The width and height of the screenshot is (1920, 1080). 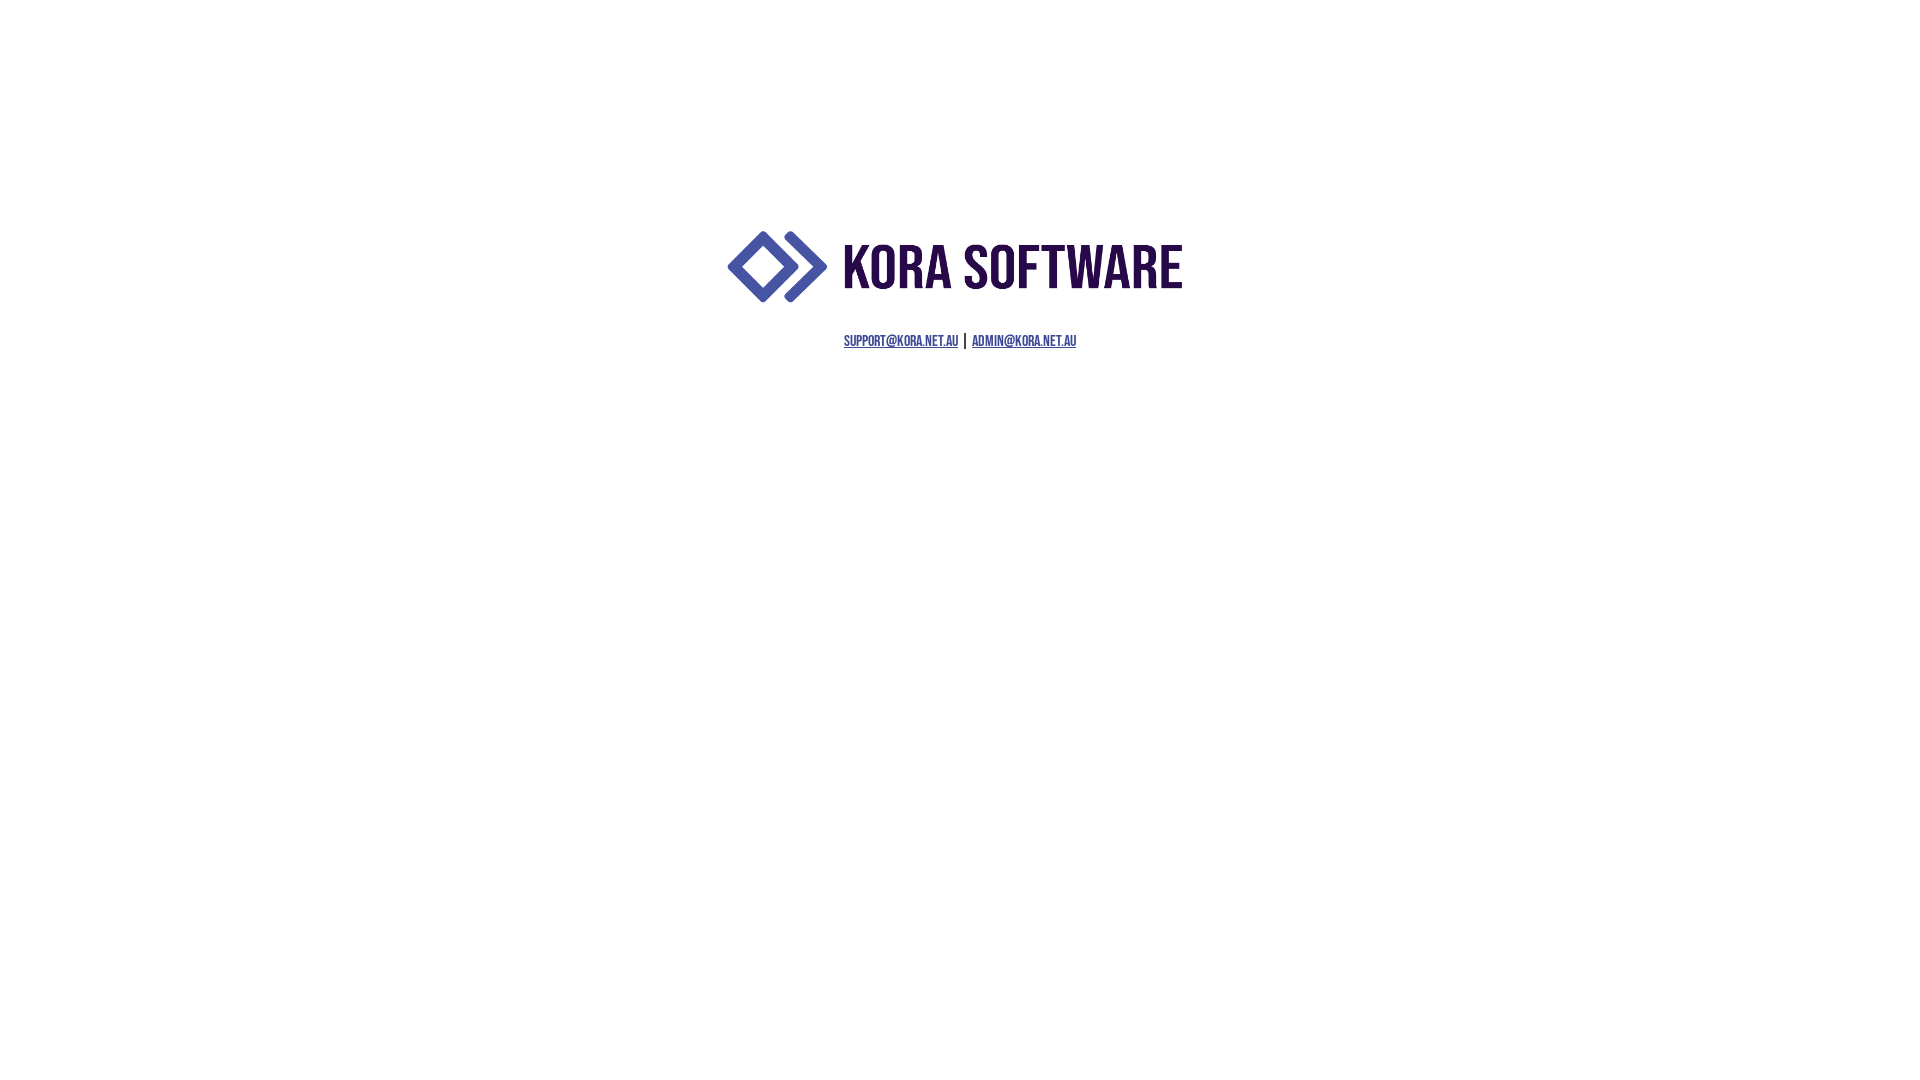 I want to click on support@kora.net.au, so click(x=901, y=342).